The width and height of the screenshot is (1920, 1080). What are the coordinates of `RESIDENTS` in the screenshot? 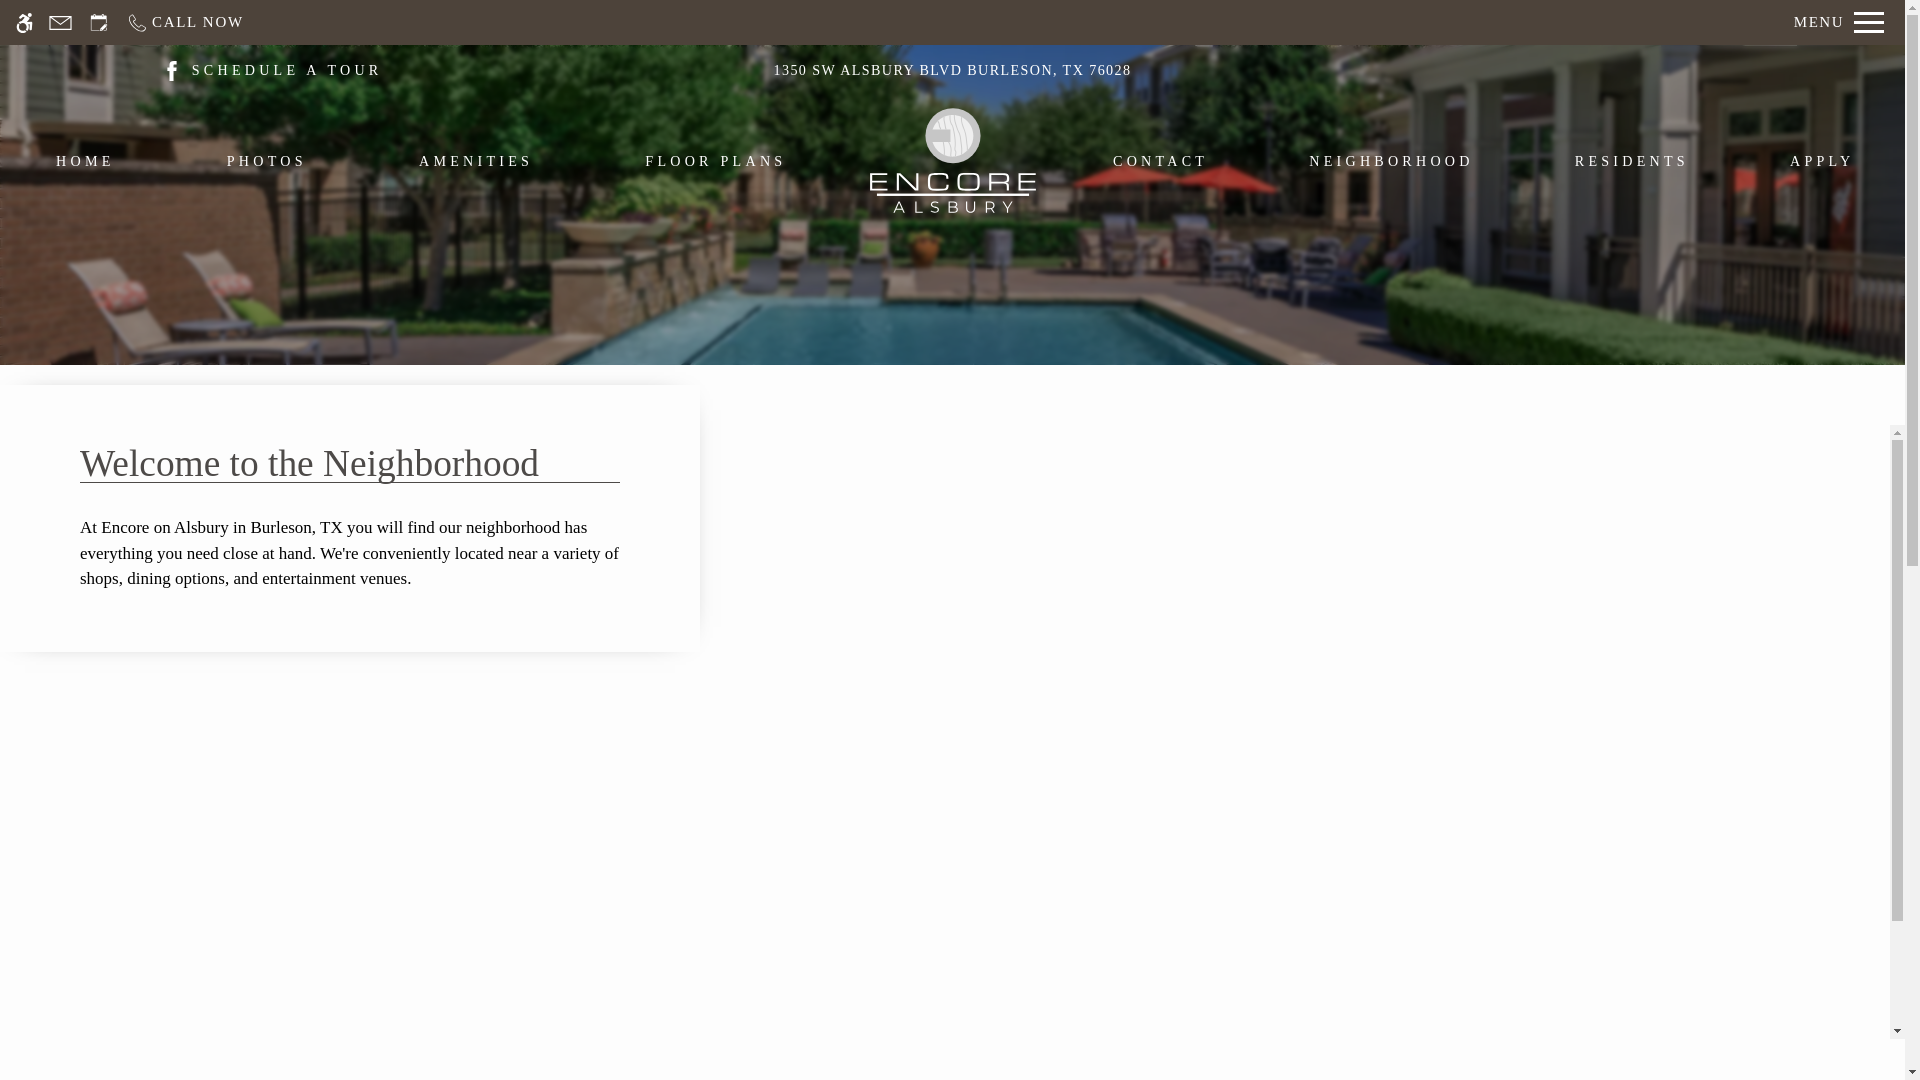 It's located at (1632, 166).